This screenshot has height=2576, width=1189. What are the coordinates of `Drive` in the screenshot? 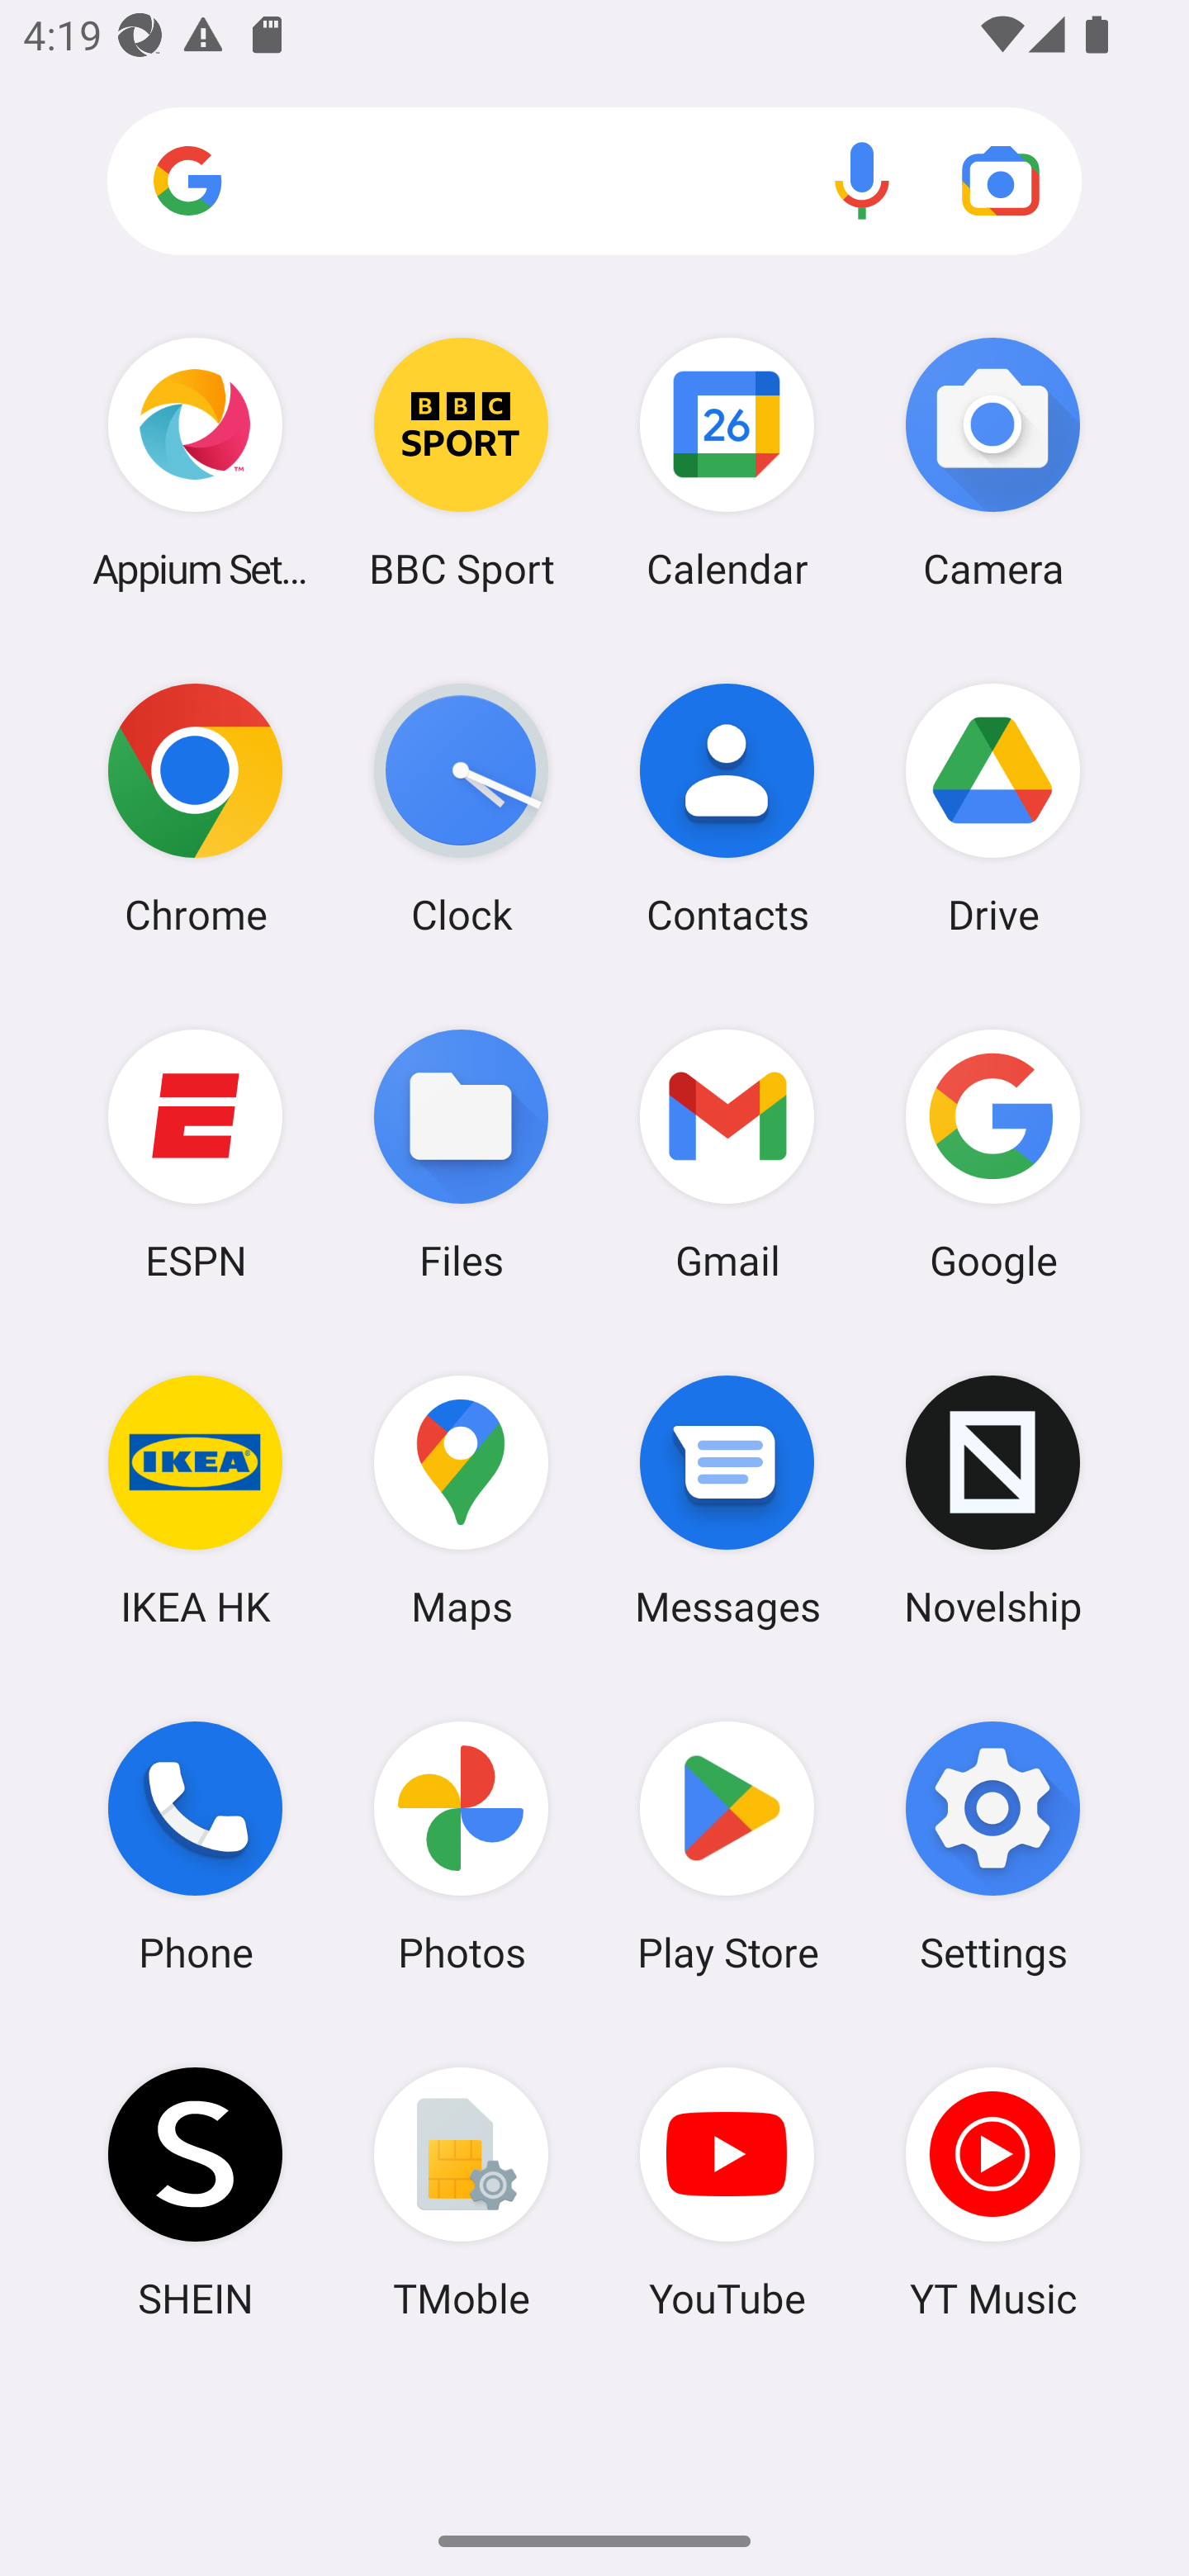 It's located at (992, 808).